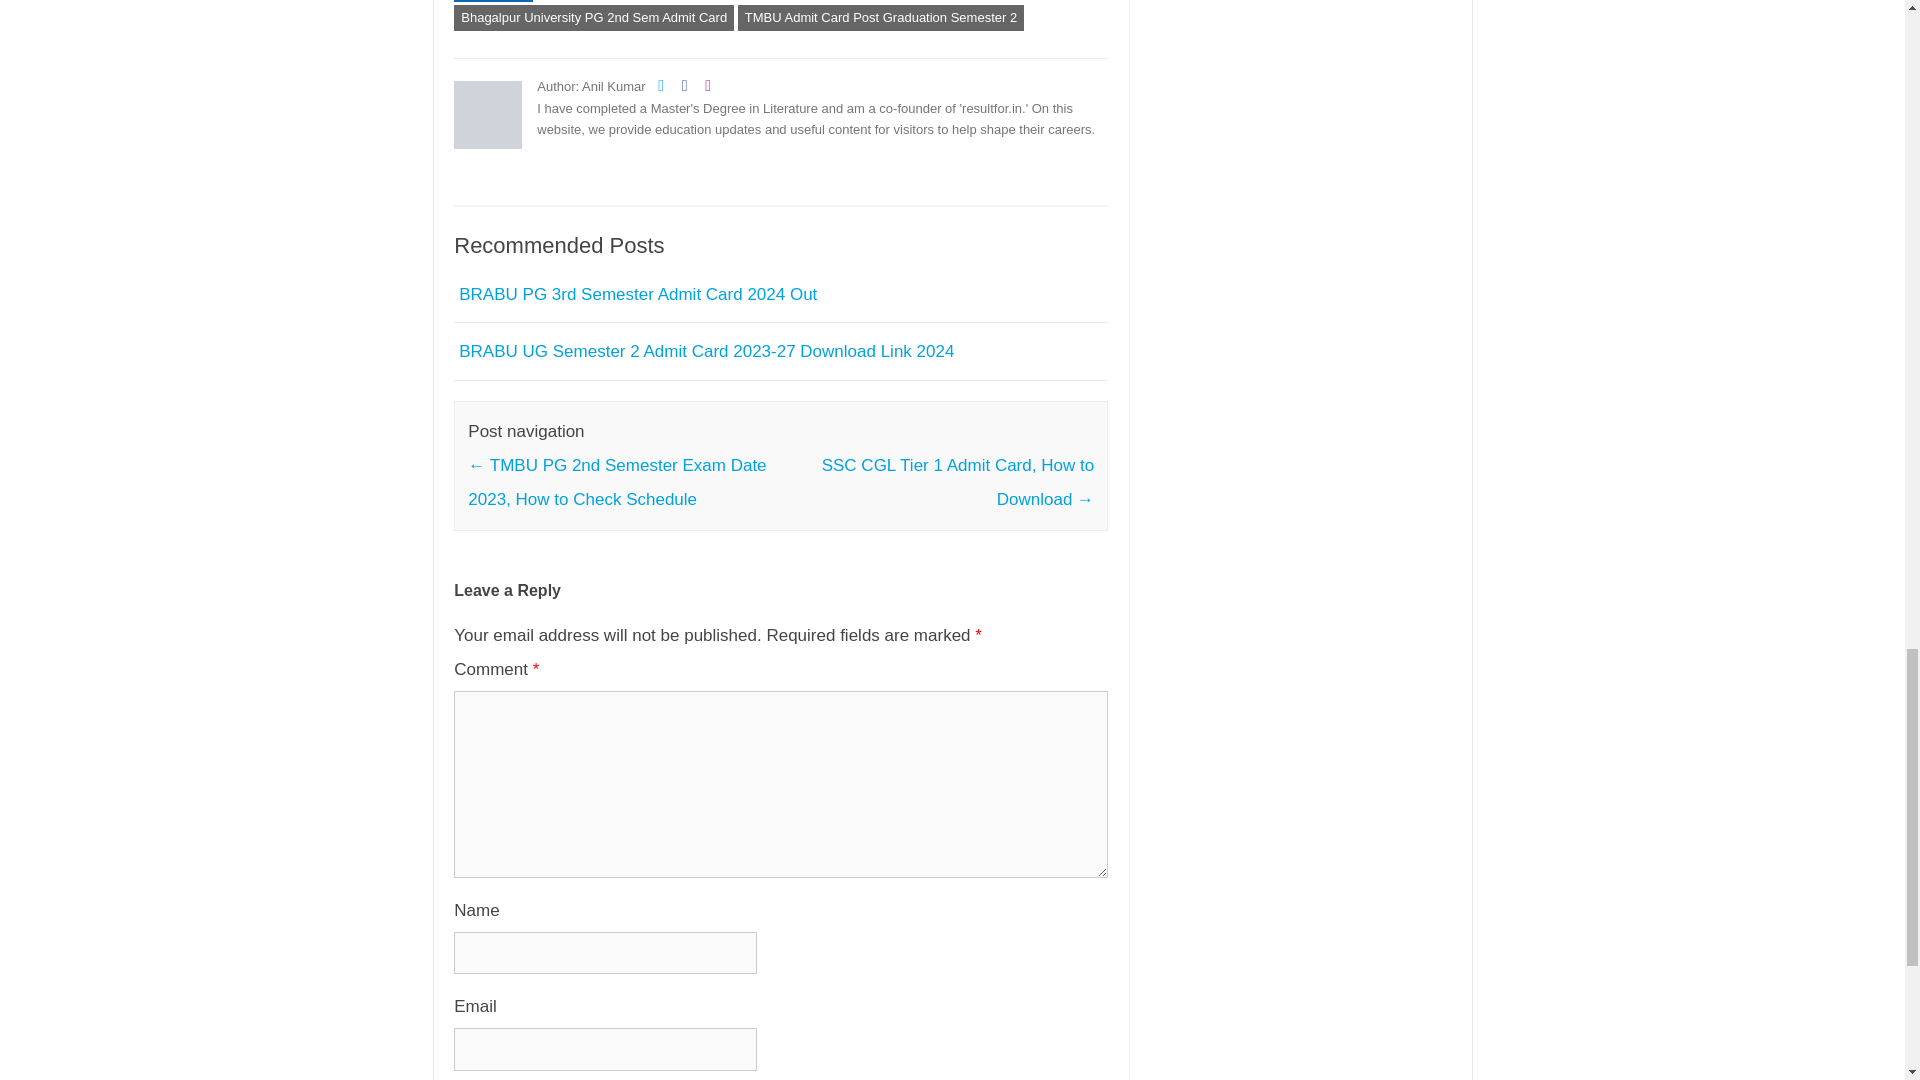 Image resolution: width=1920 pixels, height=1080 pixels. Describe the element at coordinates (880, 18) in the screenshot. I see `TMBU Admit Card Post Graduation Semester 2` at that location.